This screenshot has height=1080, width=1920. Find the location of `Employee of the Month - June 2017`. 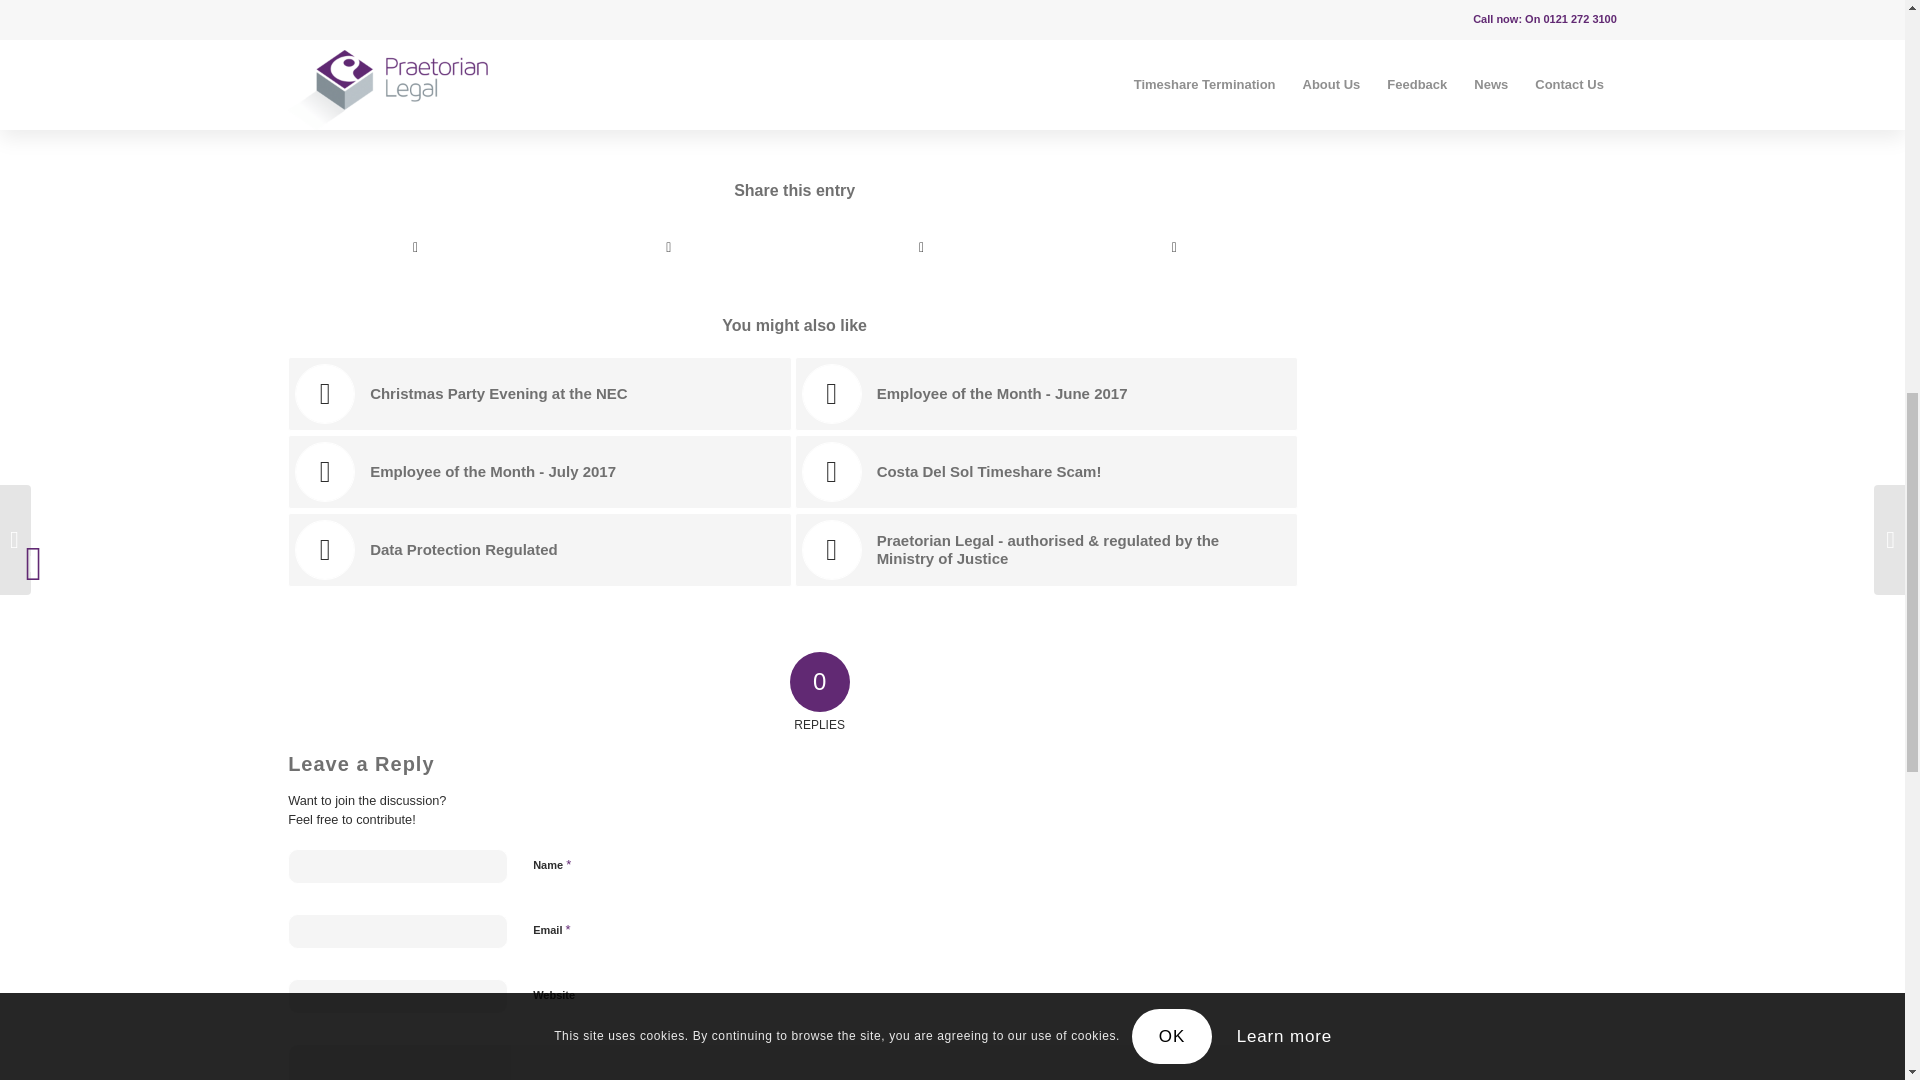

Employee of the Month - June 2017 is located at coordinates (1046, 394).